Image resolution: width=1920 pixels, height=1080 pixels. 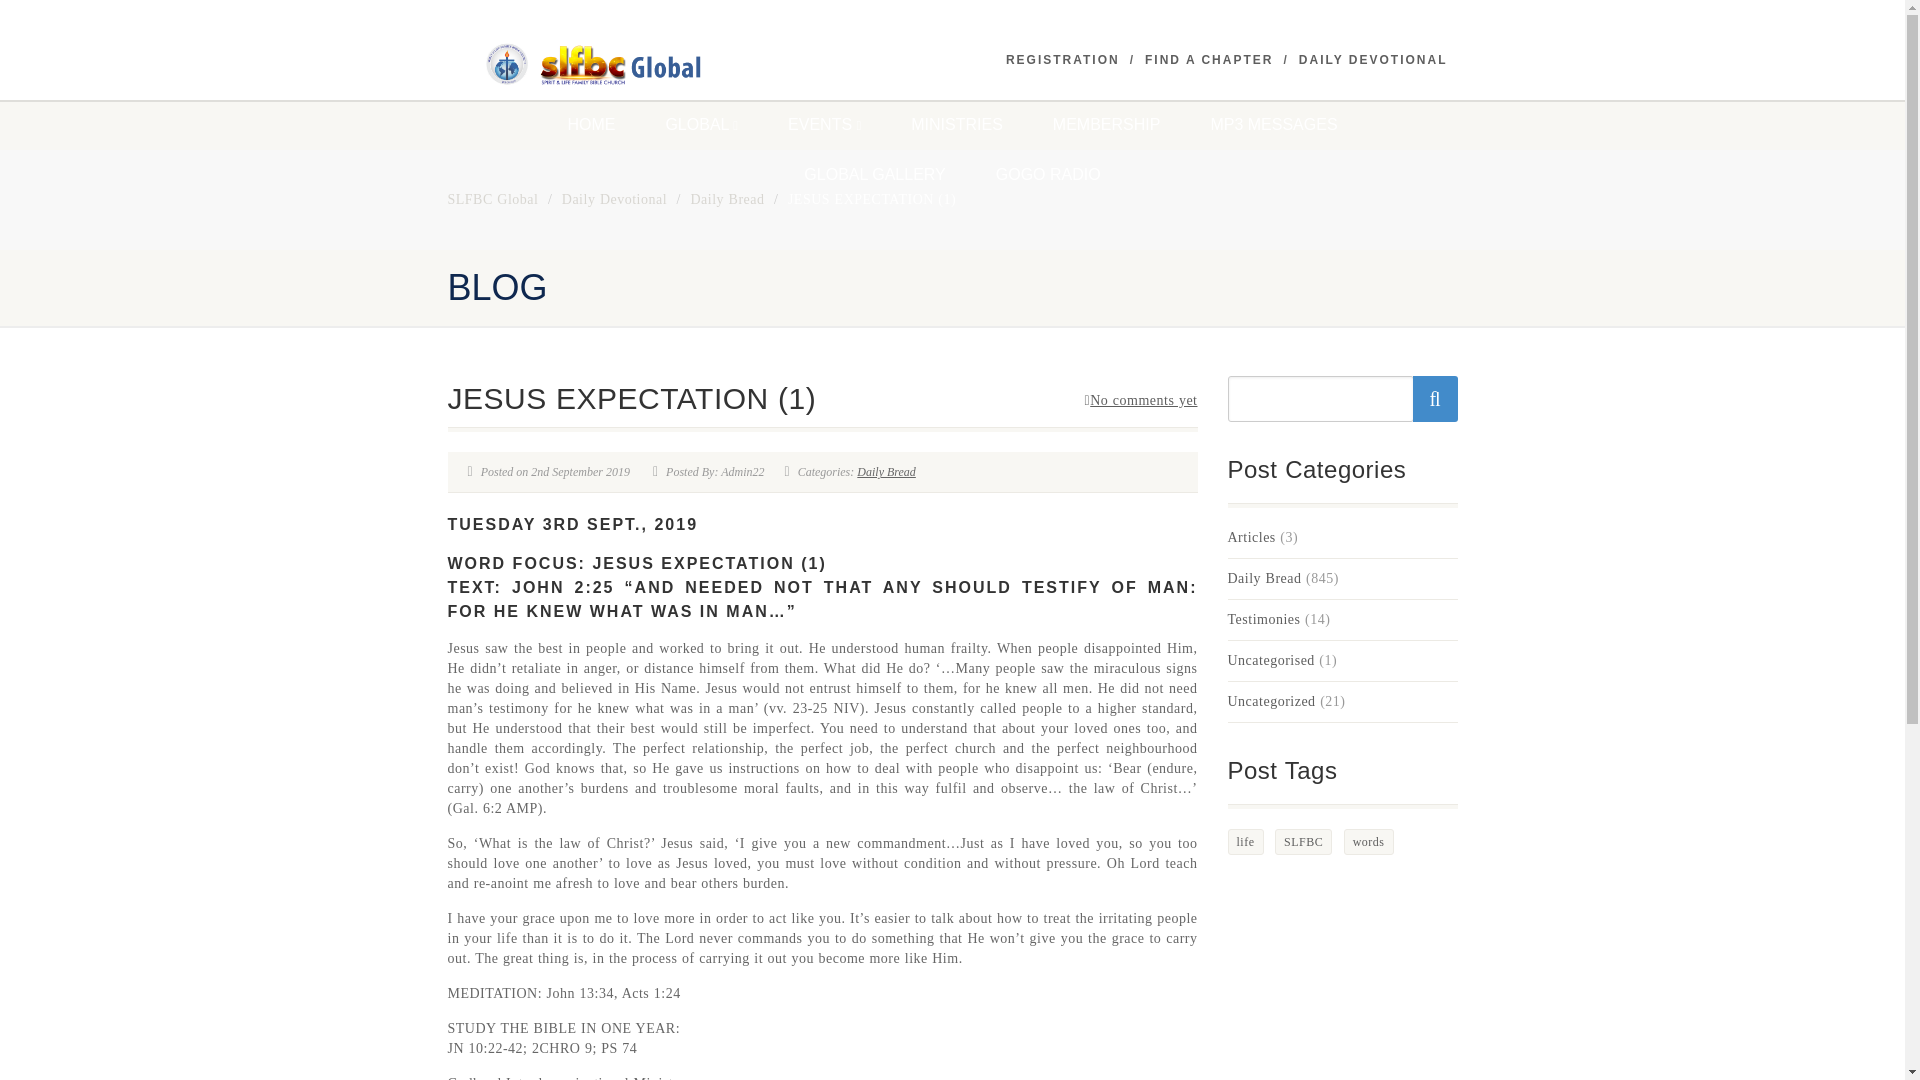 What do you see at coordinates (700, 125) in the screenshot?
I see `GLOBAL` at bounding box center [700, 125].